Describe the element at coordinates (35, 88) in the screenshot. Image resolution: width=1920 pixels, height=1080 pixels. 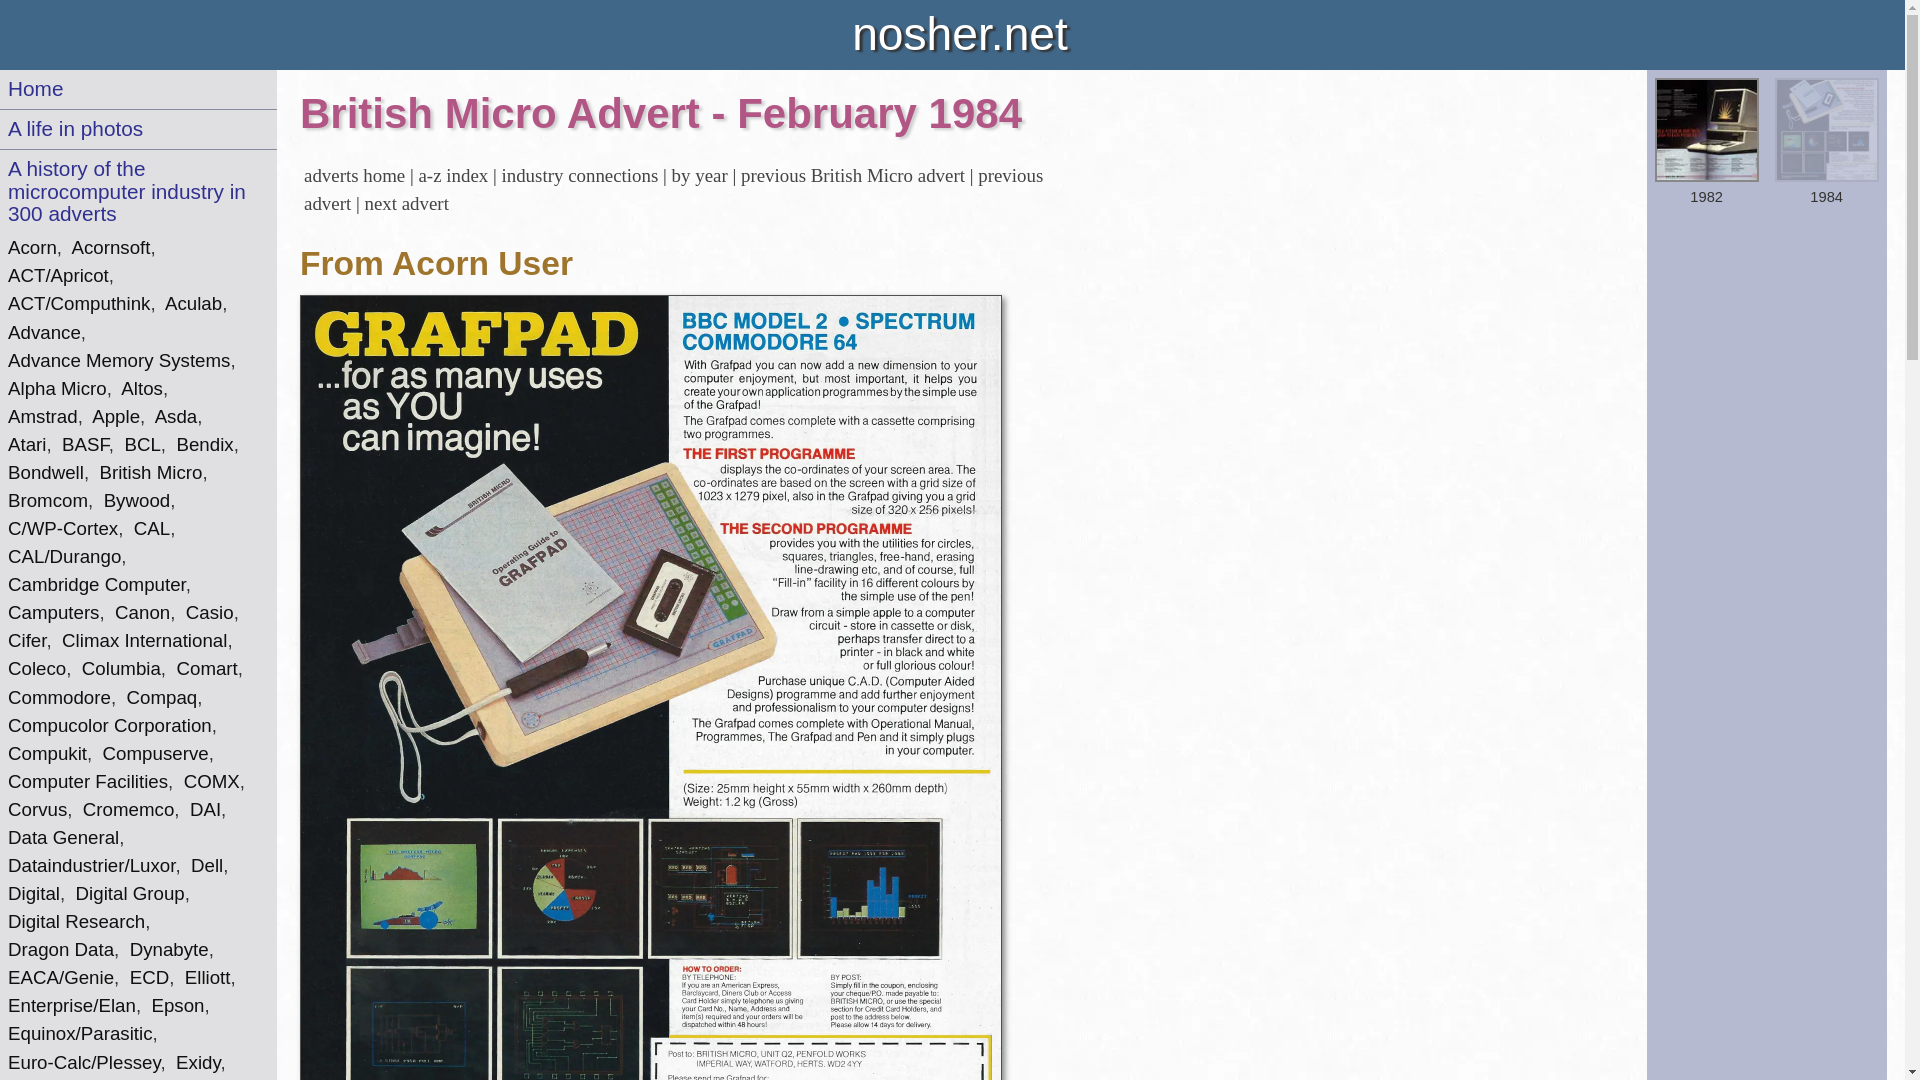
I see `Home` at that location.